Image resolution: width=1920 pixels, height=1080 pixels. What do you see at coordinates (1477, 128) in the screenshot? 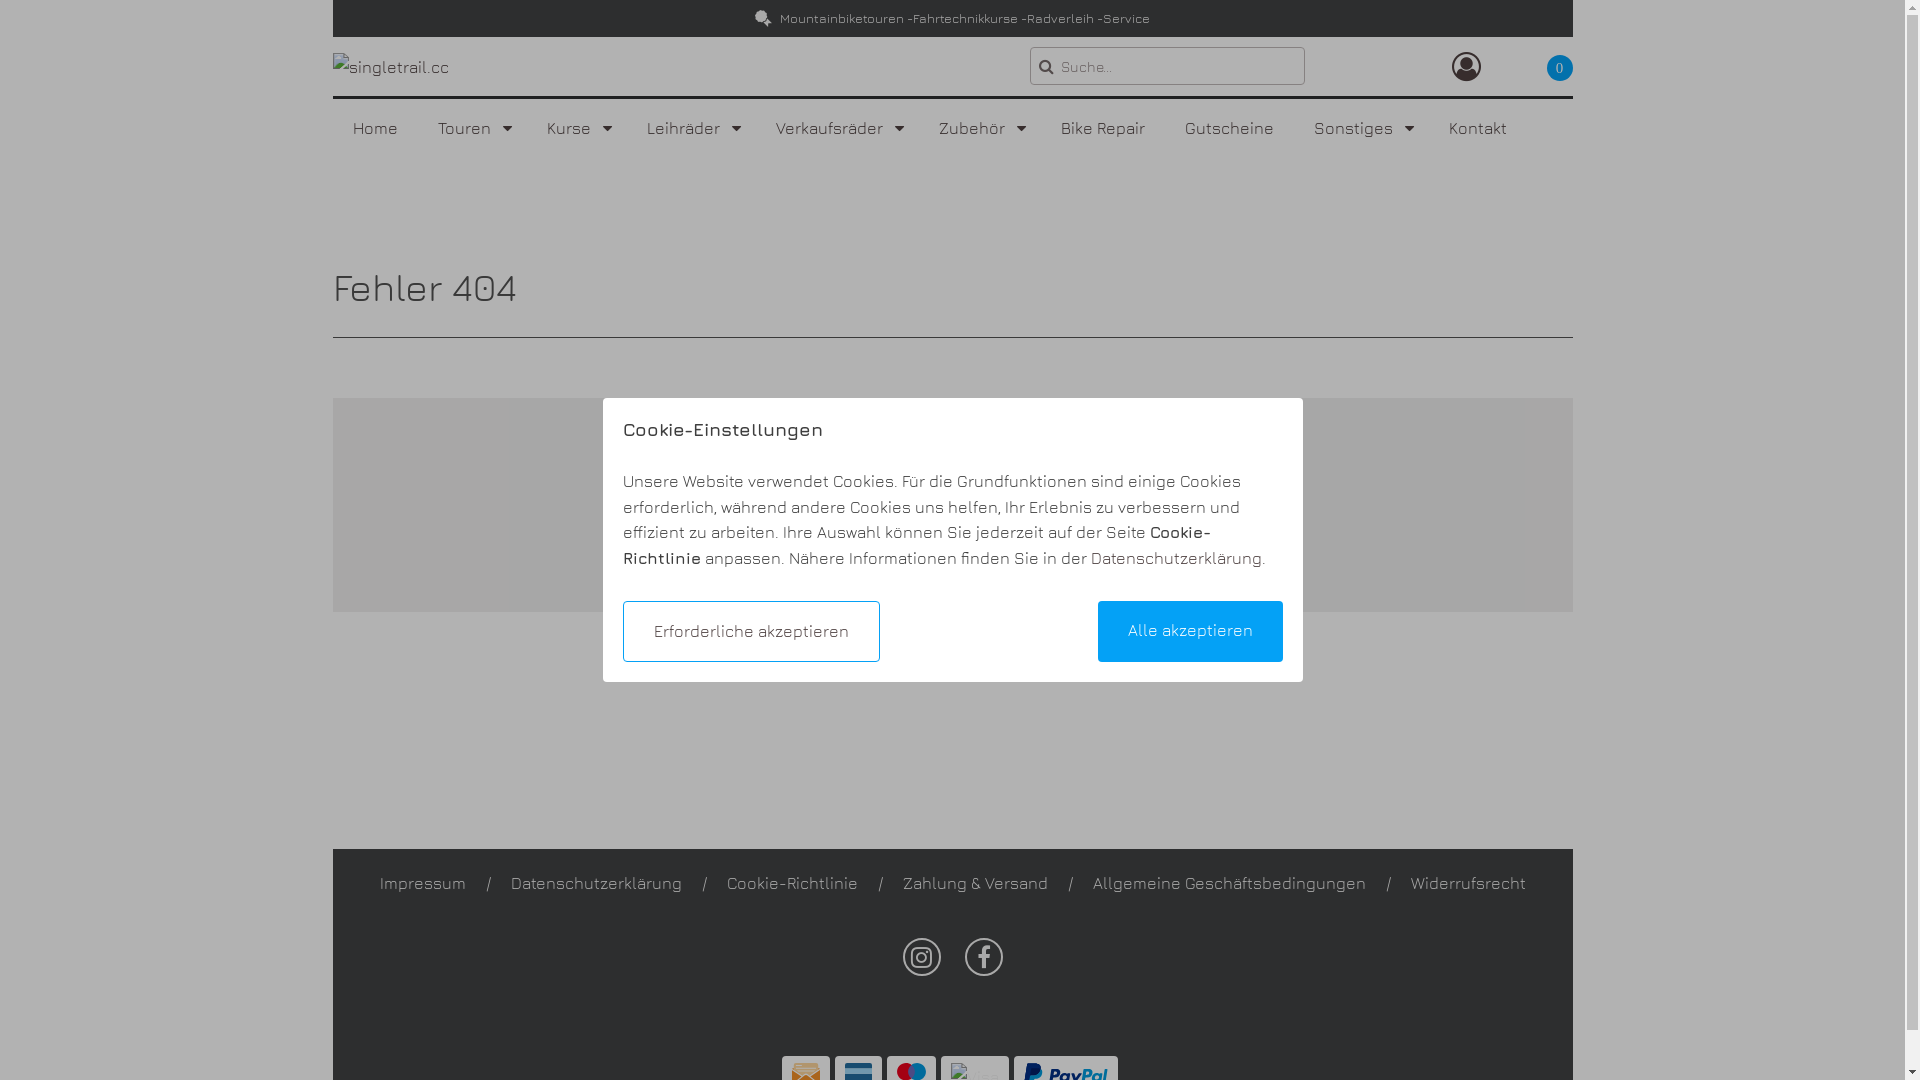
I see `Kontakt` at bounding box center [1477, 128].